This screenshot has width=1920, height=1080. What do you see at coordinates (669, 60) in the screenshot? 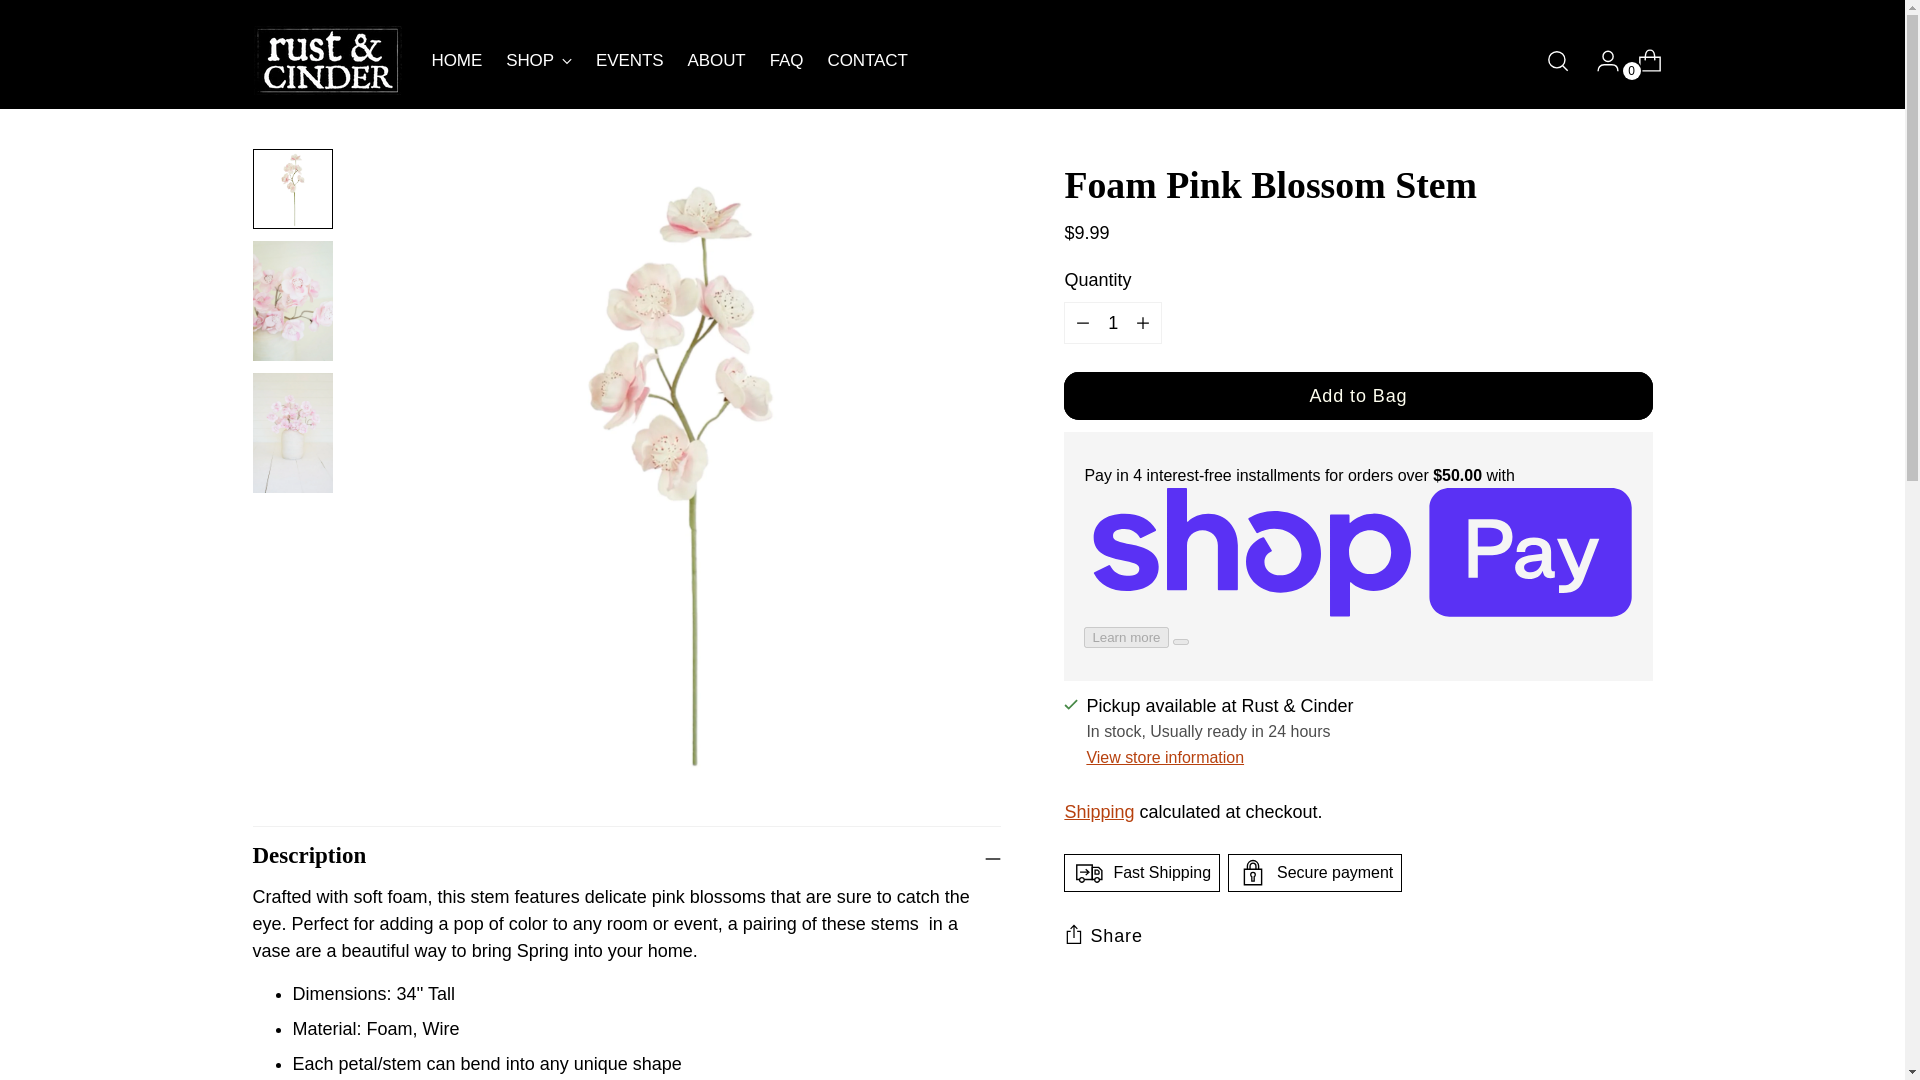
I see `HOME` at bounding box center [669, 60].